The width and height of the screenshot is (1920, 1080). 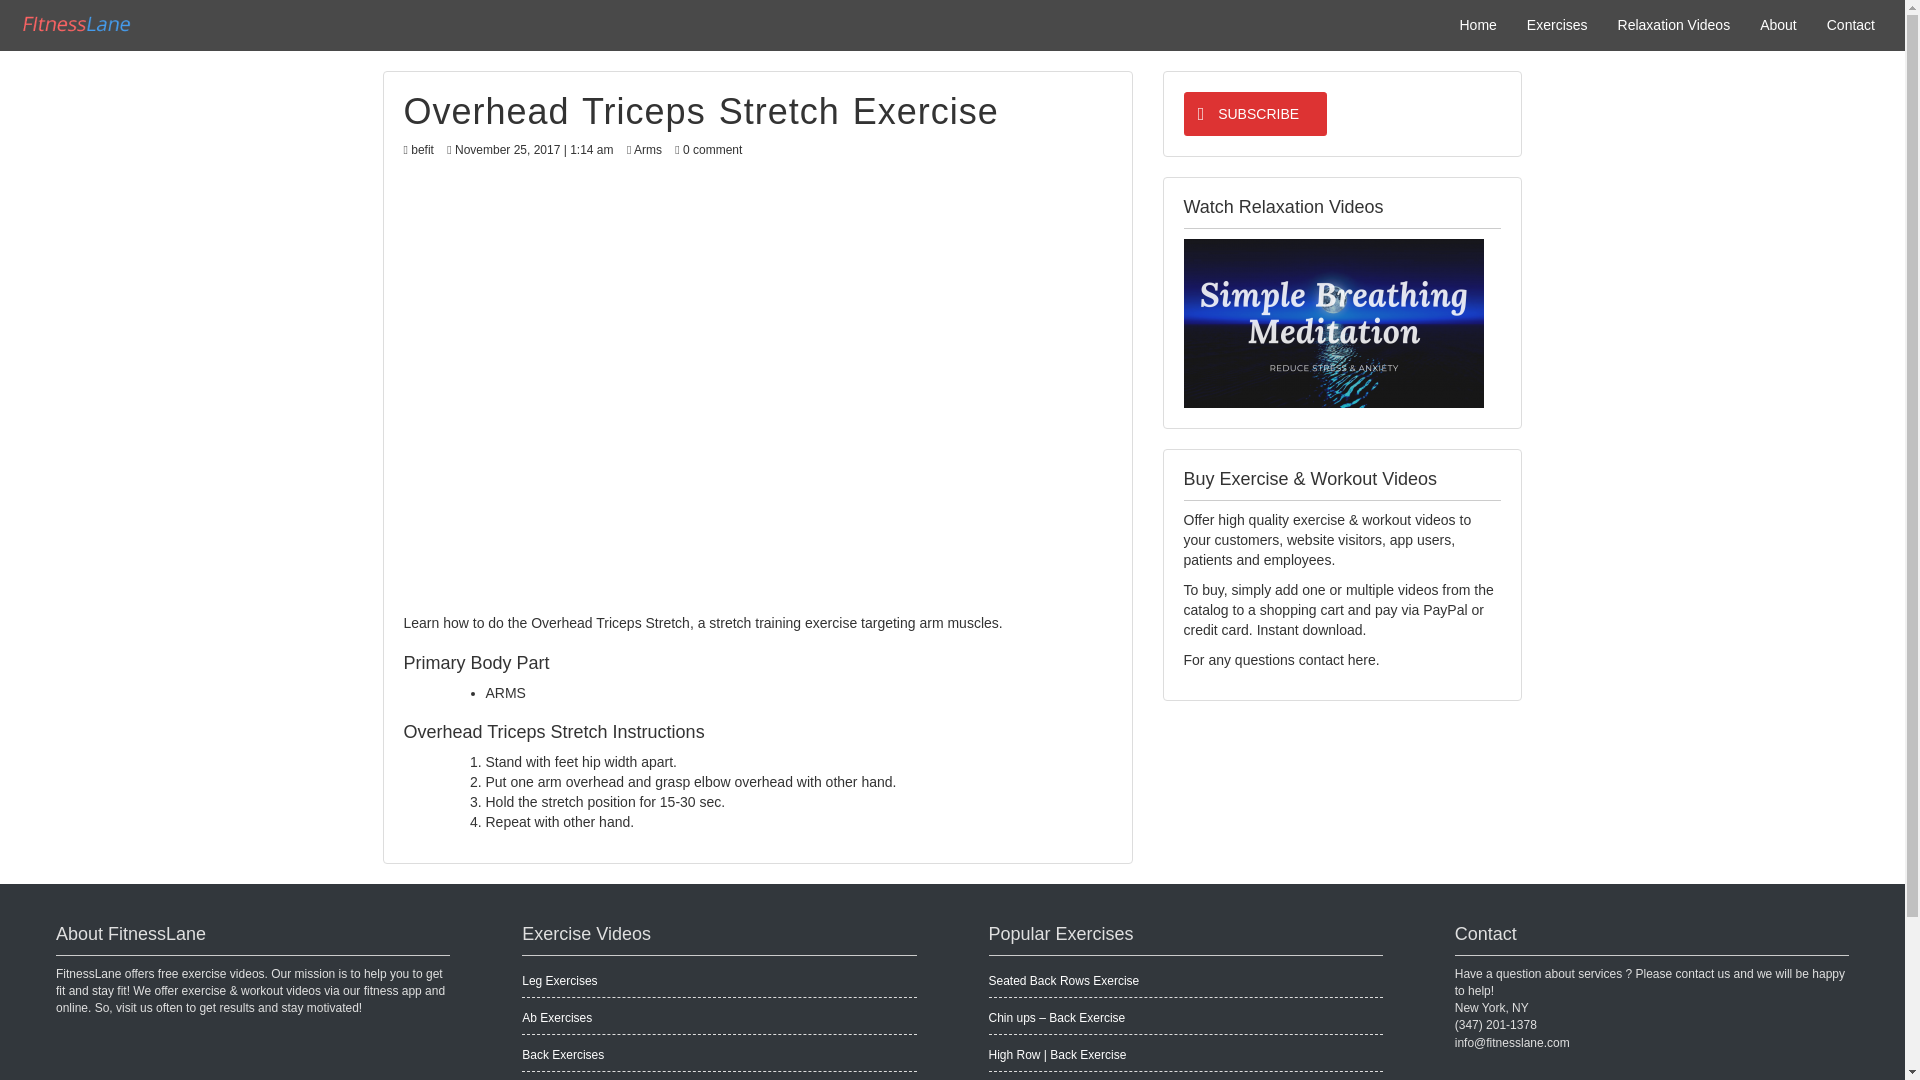 What do you see at coordinates (1338, 660) in the screenshot?
I see `contact here` at bounding box center [1338, 660].